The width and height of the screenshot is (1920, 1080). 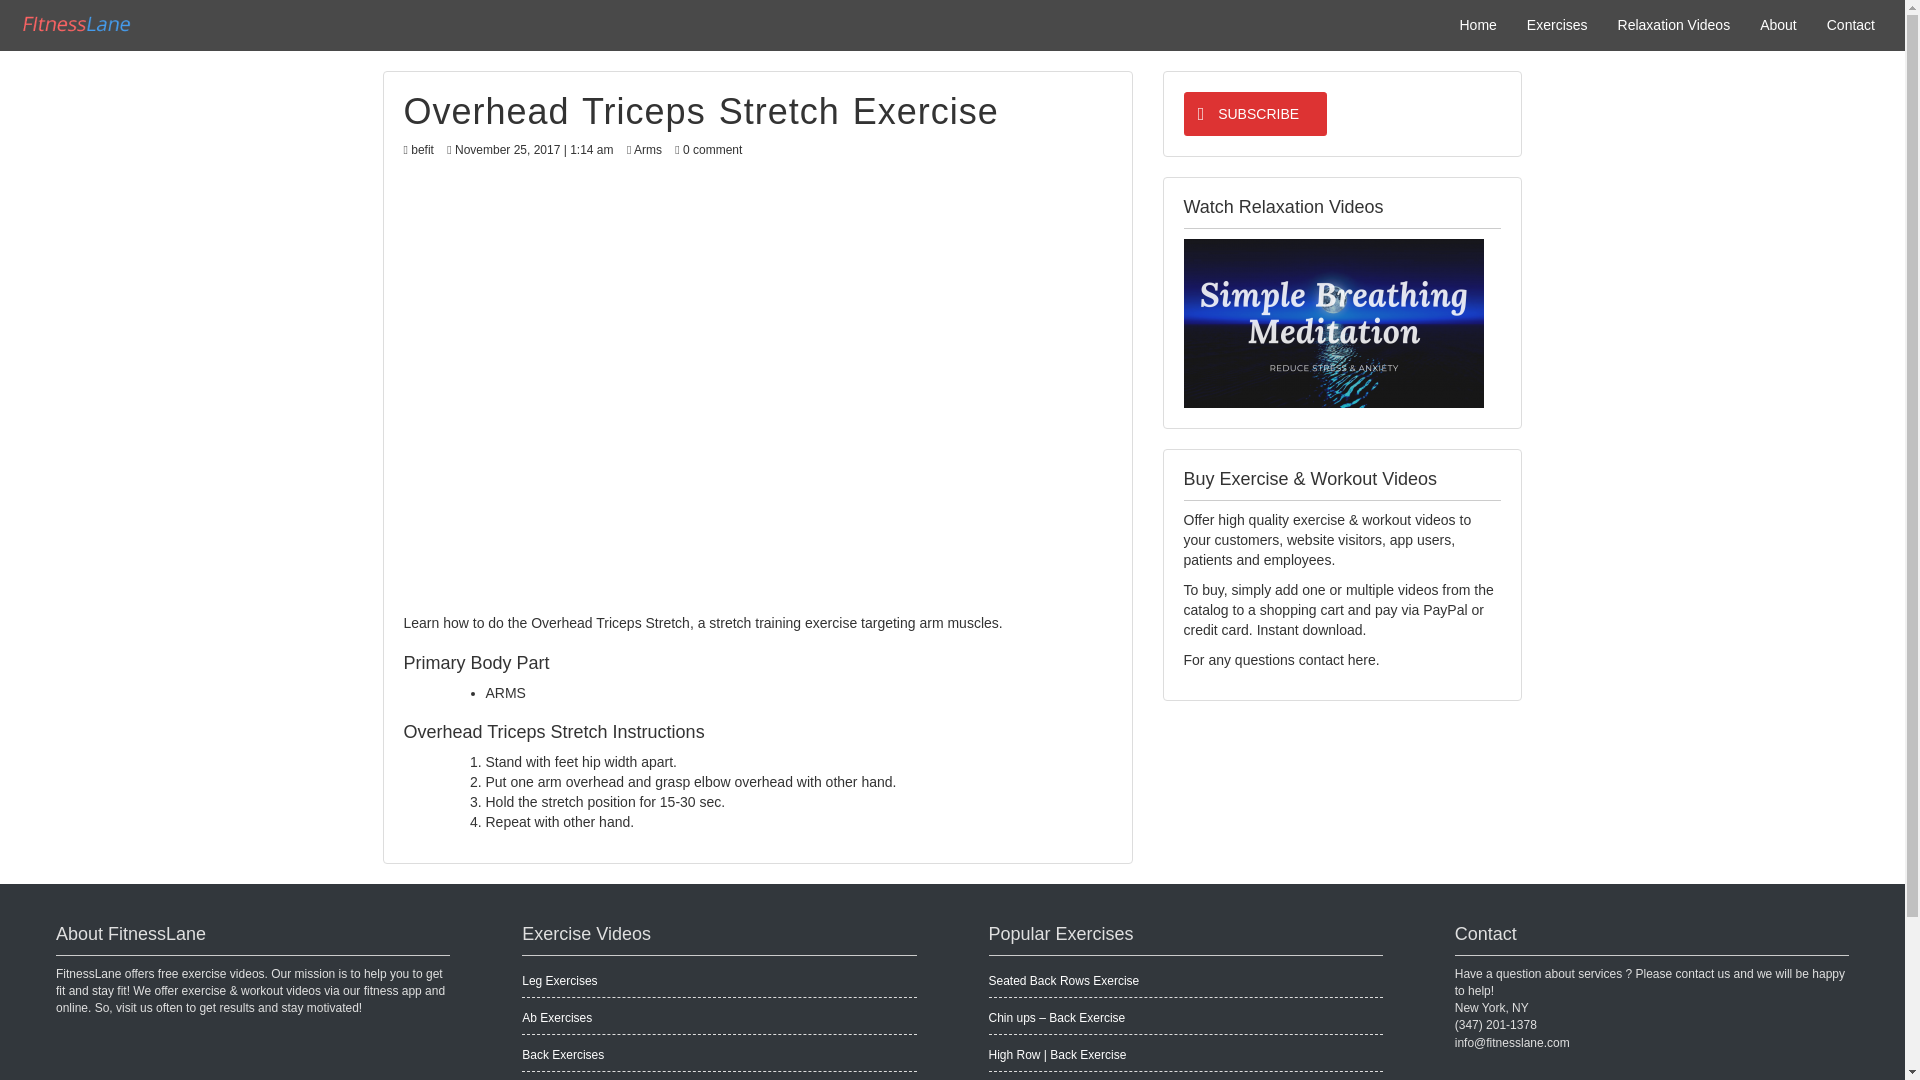 What do you see at coordinates (1338, 660) in the screenshot?
I see `contact here` at bounding box center [1338, 660].